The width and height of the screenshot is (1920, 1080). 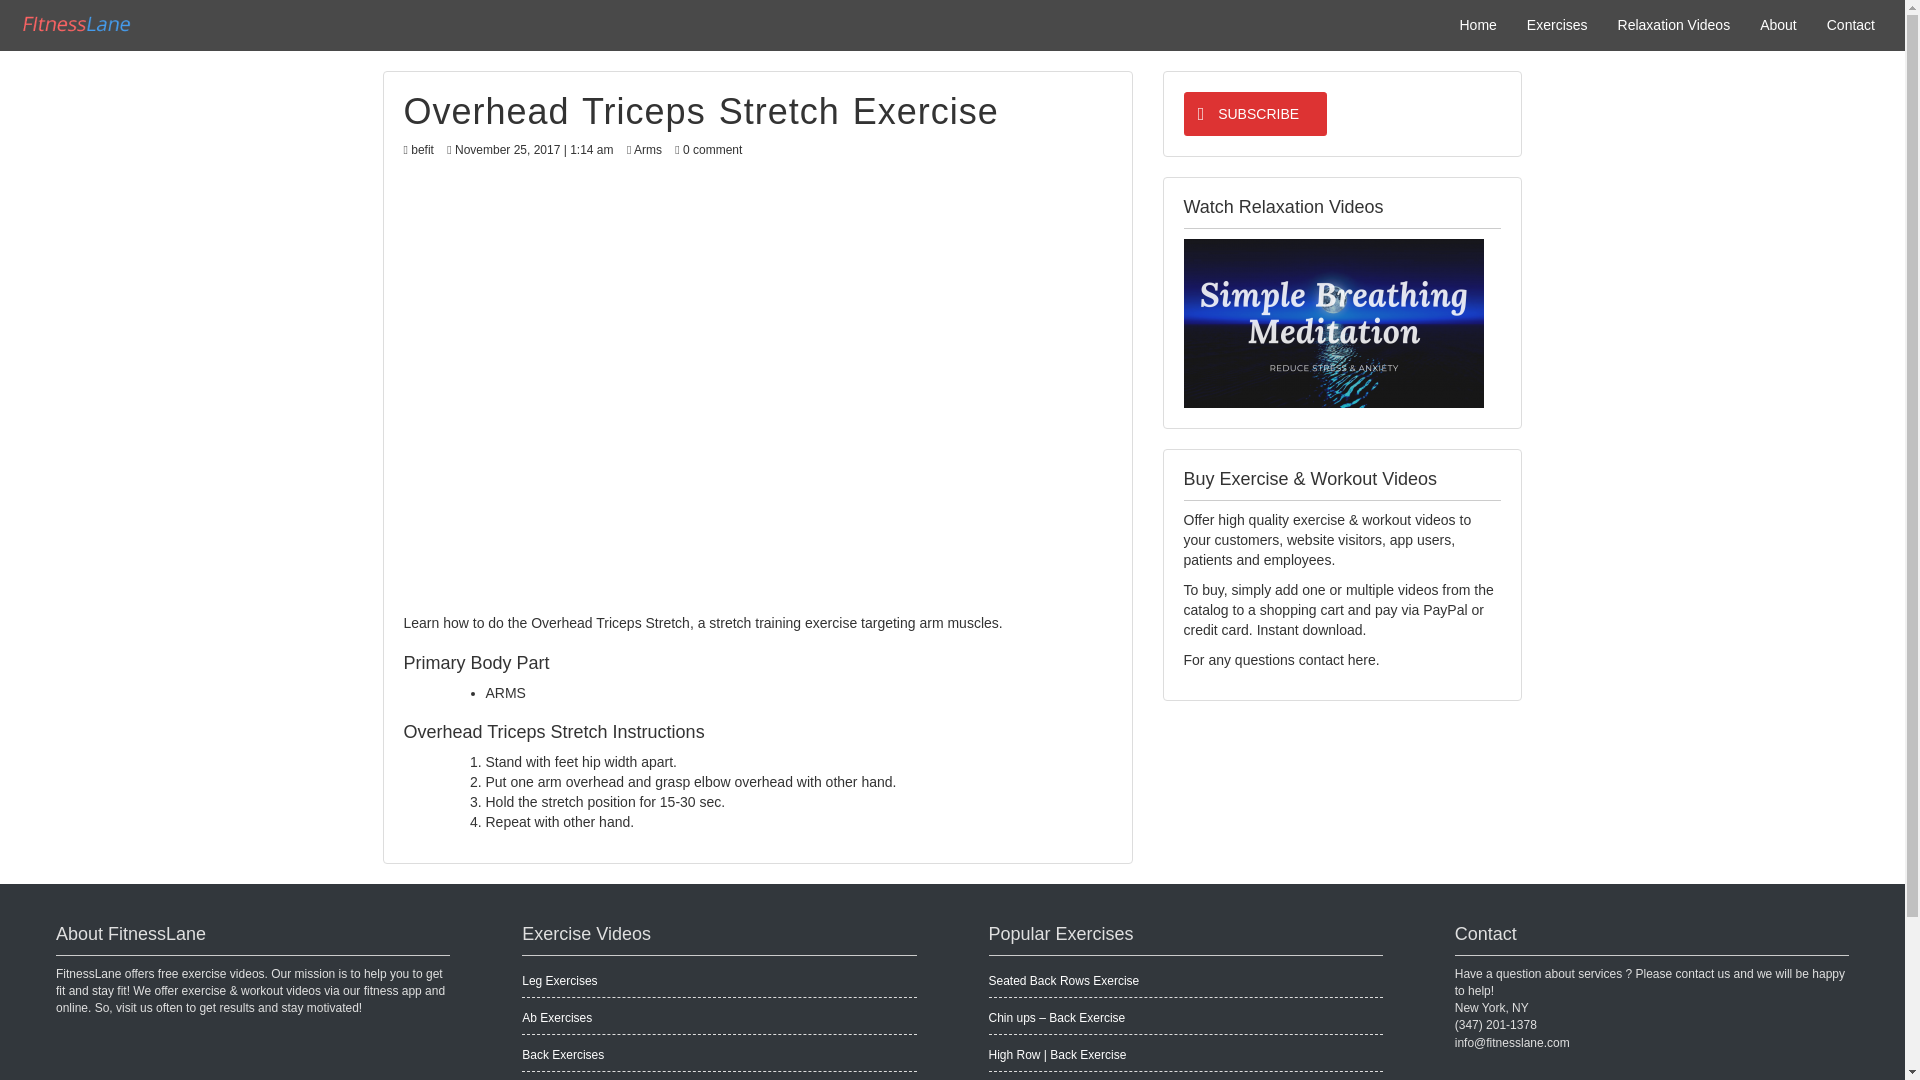 What do you see at coordinates (1338, 660) in the screenshot?
I see `contact here` at bounding box center [1338, 660].